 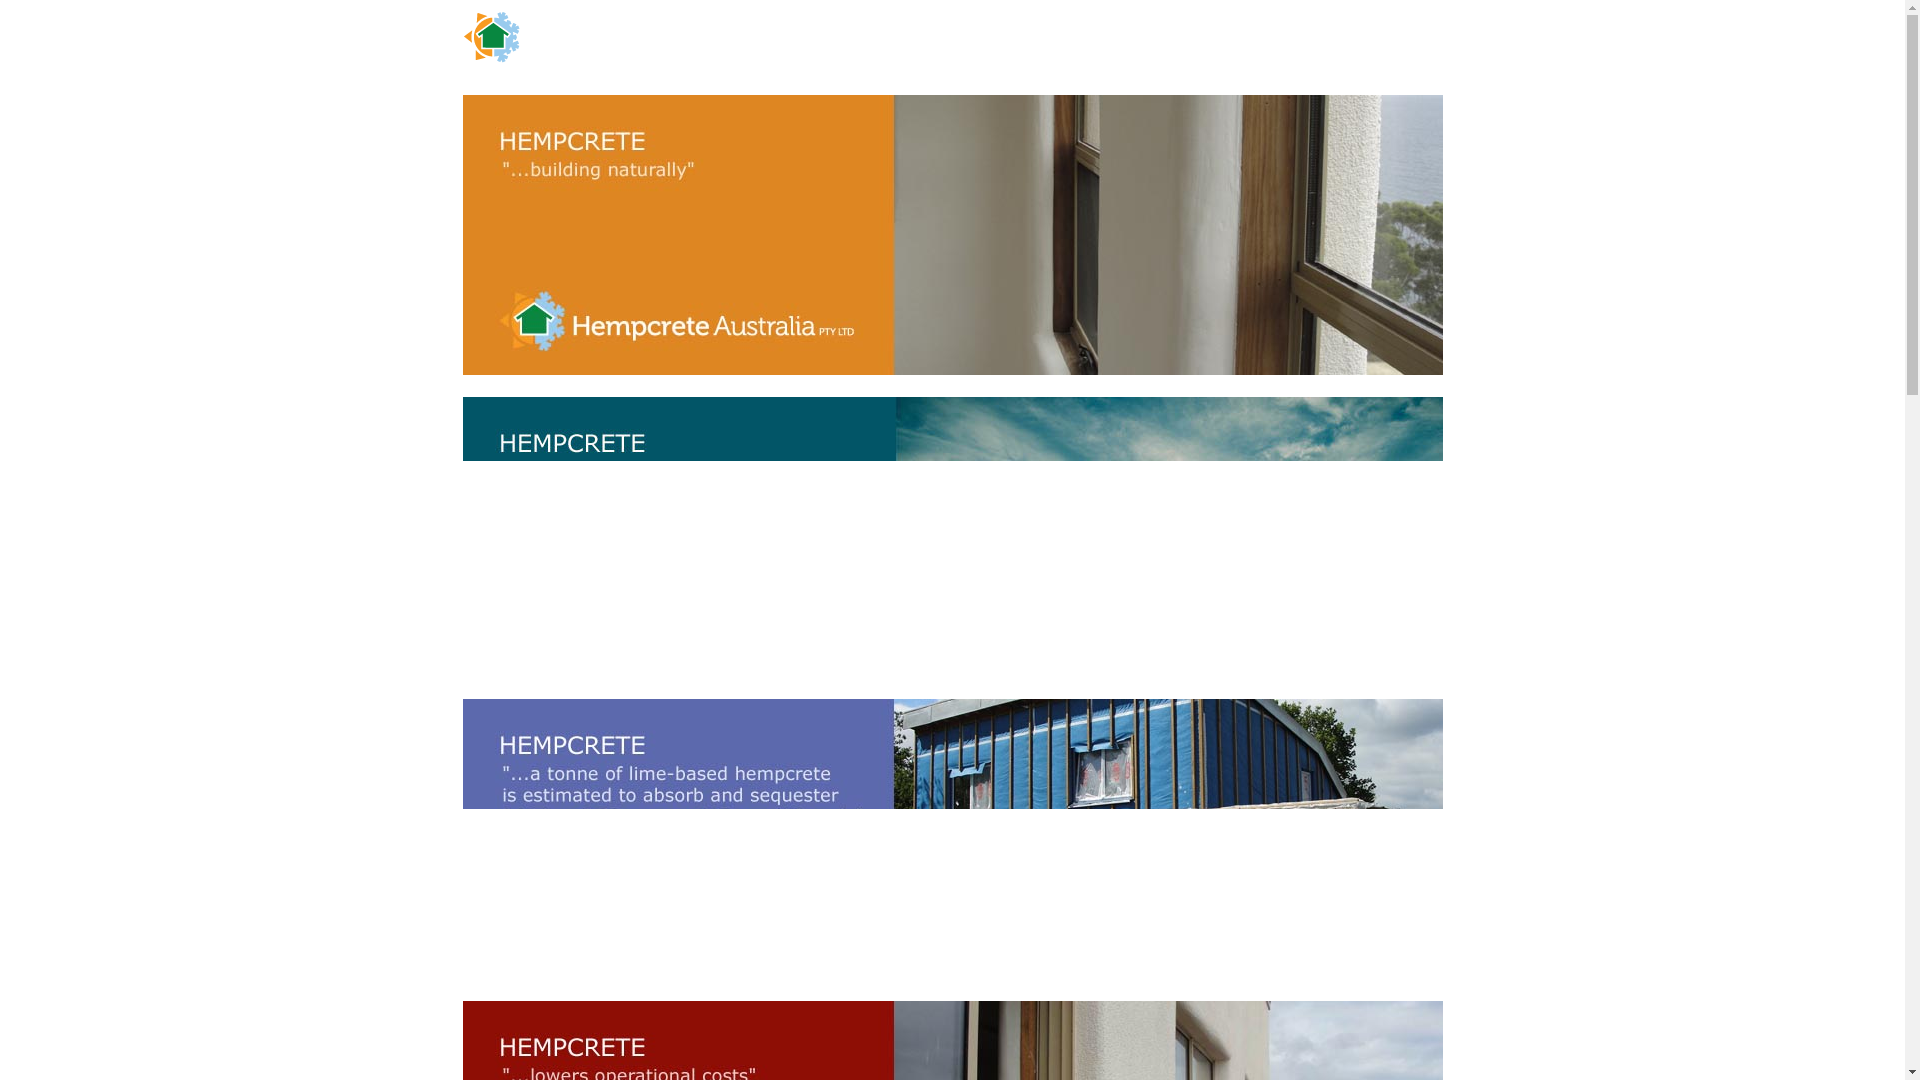 I want to click on Sustainability, so click(x=1161, y=44).